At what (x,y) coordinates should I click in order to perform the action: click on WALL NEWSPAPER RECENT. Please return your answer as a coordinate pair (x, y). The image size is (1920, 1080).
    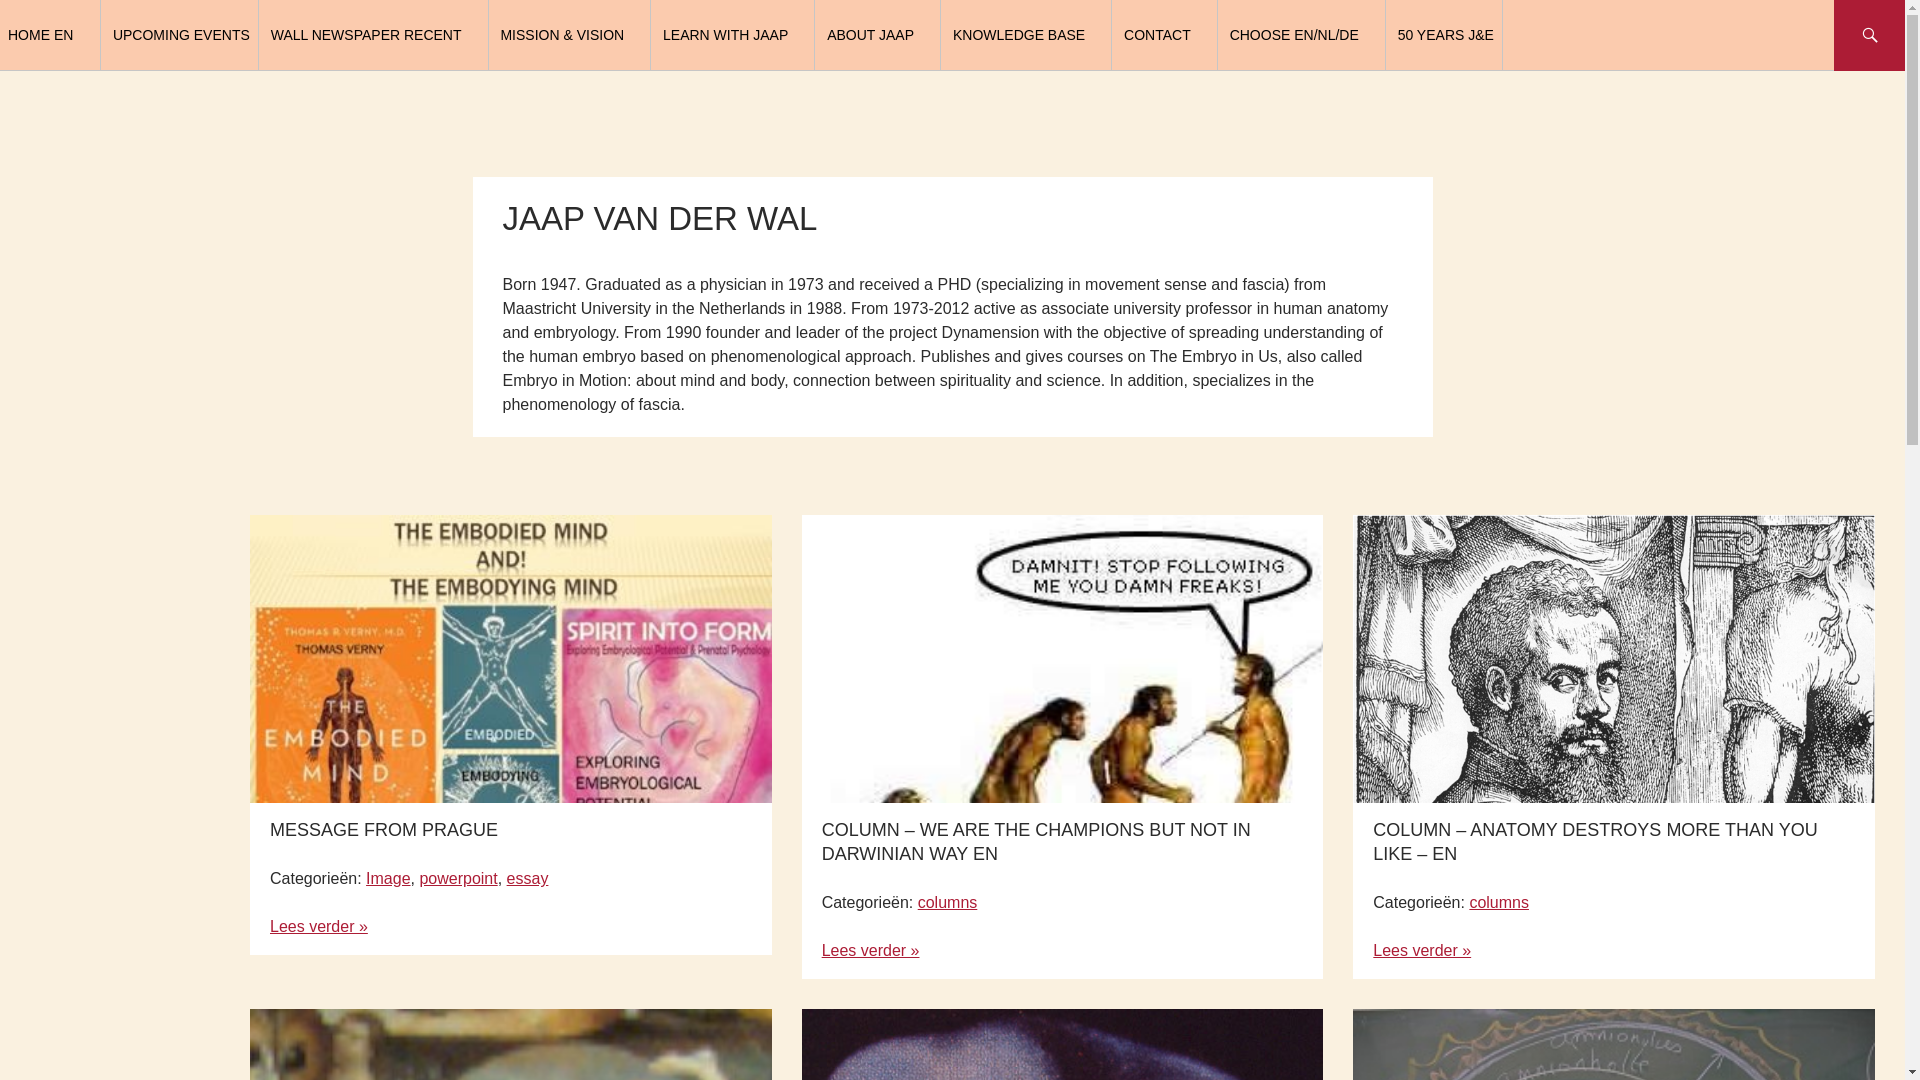
    Looking at the image, I should click on (375, 35).